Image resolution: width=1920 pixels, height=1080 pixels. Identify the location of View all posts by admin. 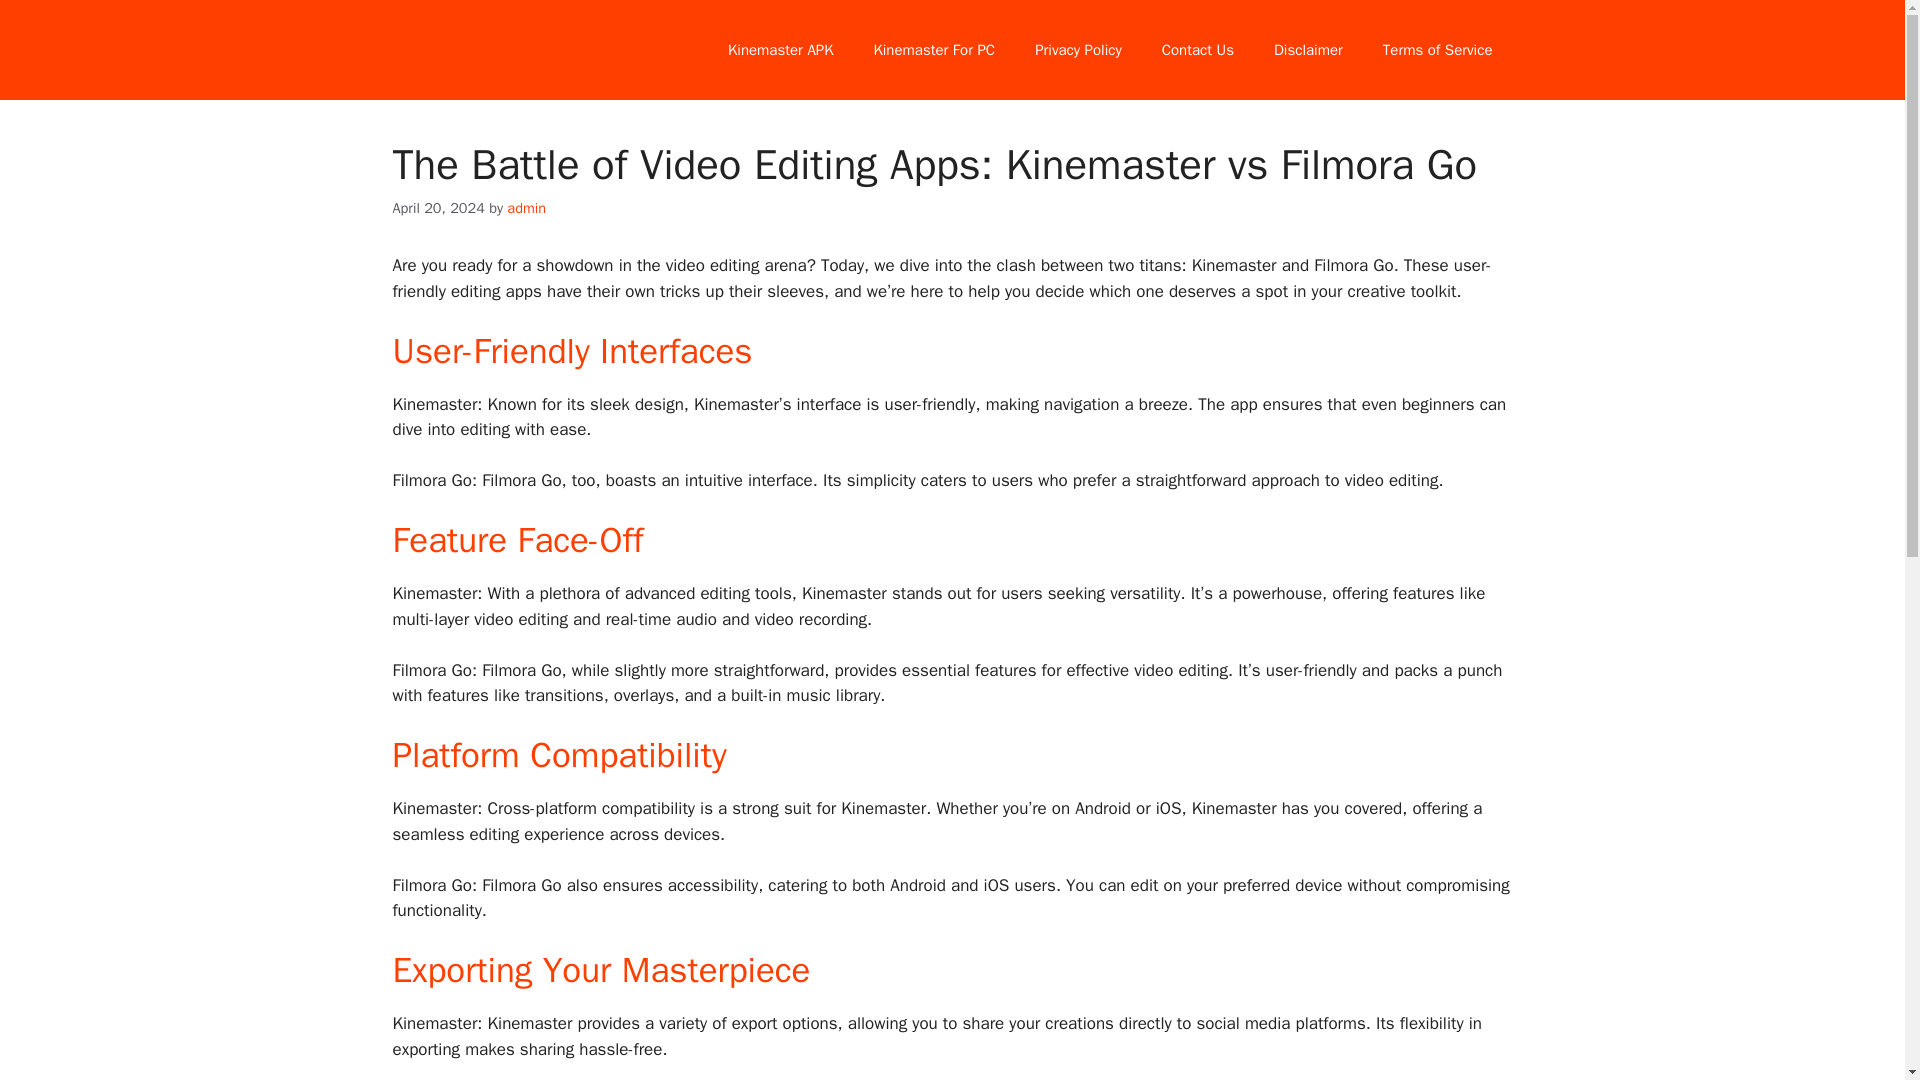
(526, 208).